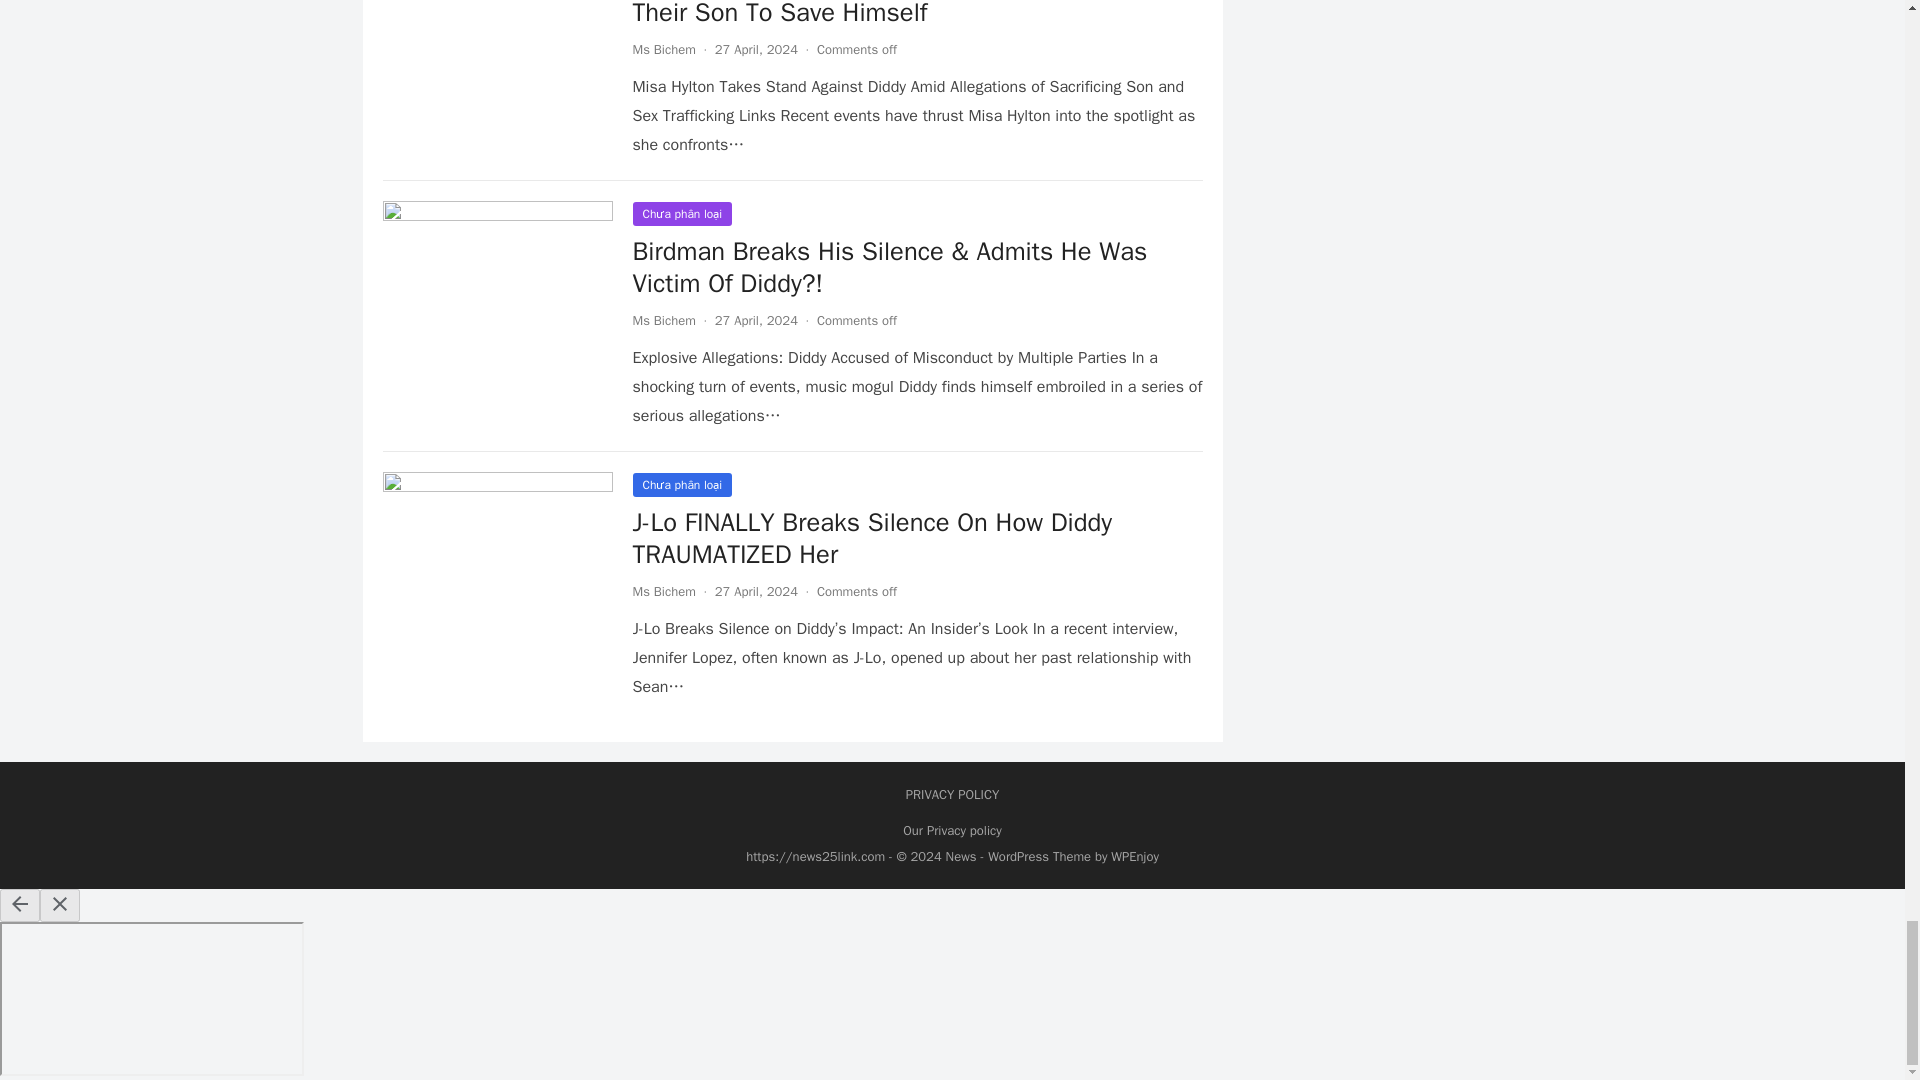 The height and width of the screenshot is (1080, 1920). What do you see at coordinates (663, 592) in the screenshot?
I see `Posts by Ms Bichem` at bounding box center [663, 592].